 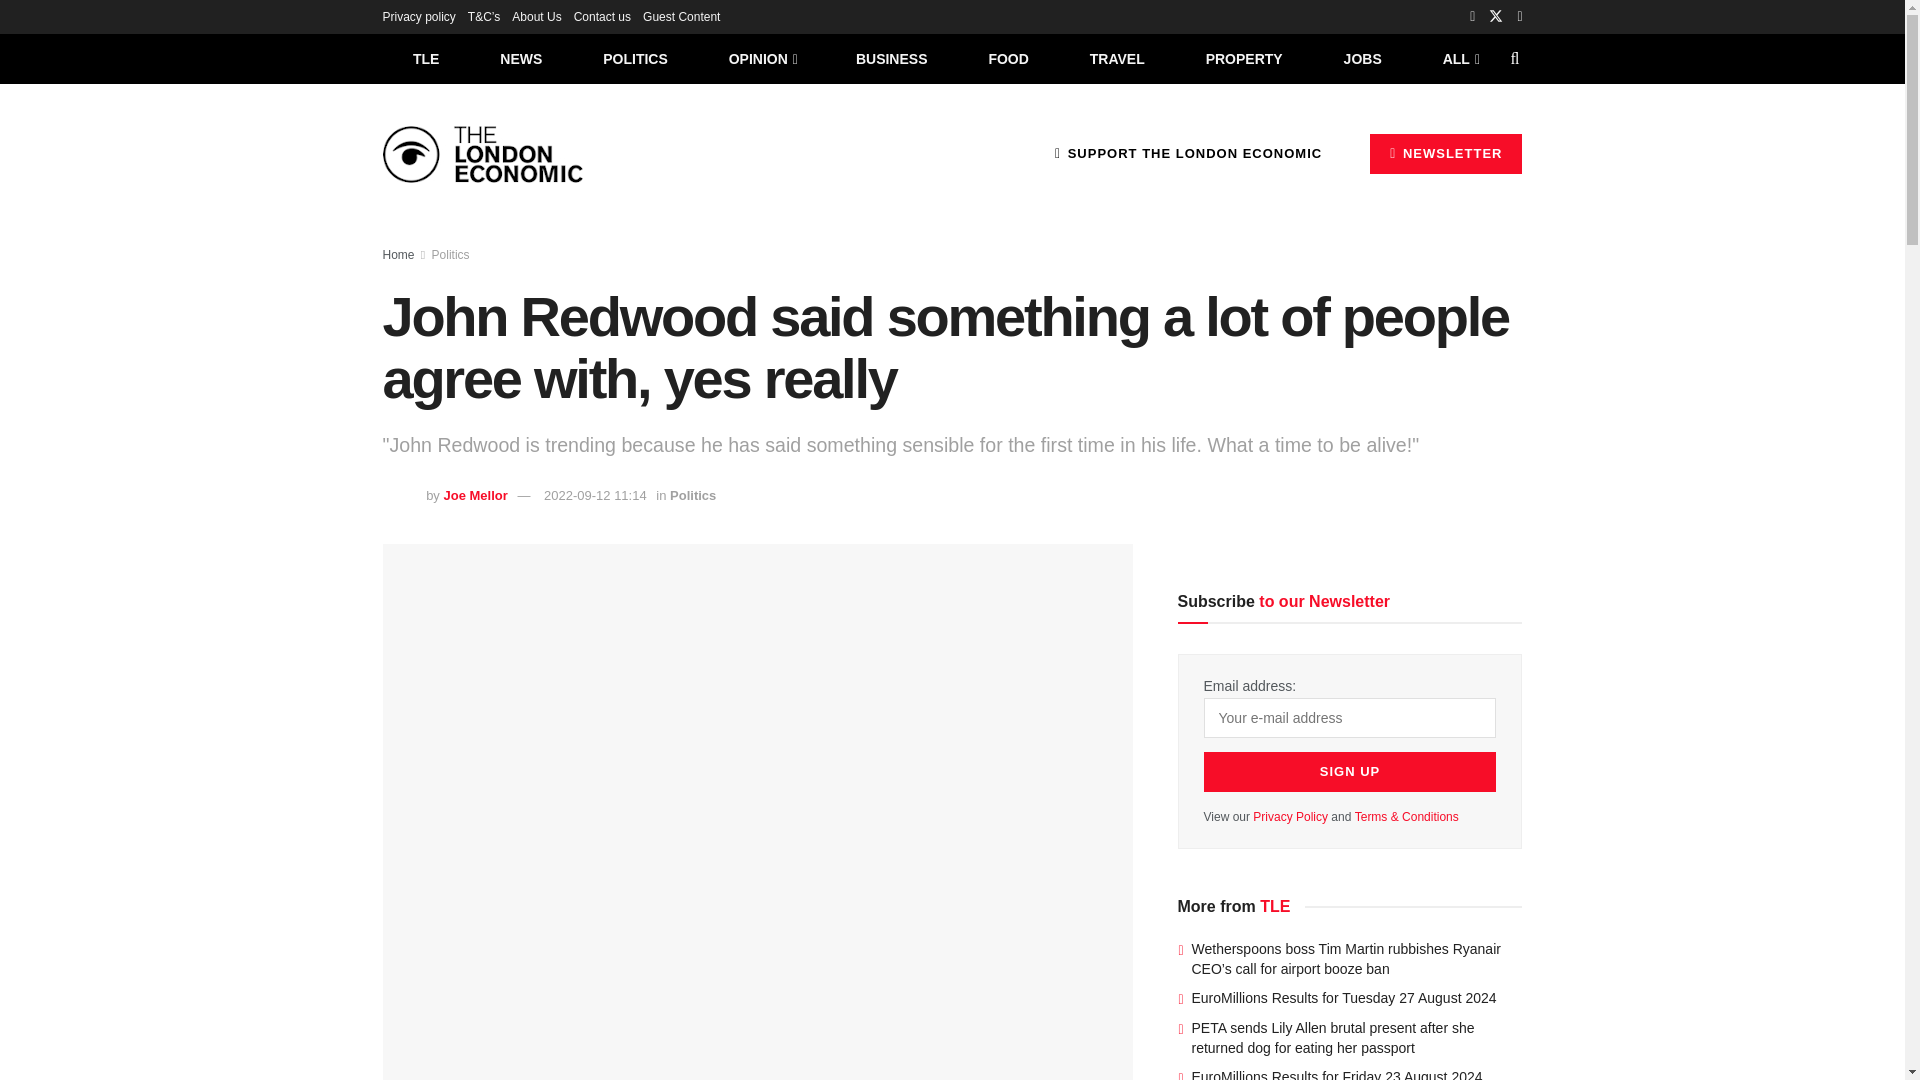 What do you see at coordinates (536, 16) in the screenshot?
I see `About Us` at bounding box center [536, 16].